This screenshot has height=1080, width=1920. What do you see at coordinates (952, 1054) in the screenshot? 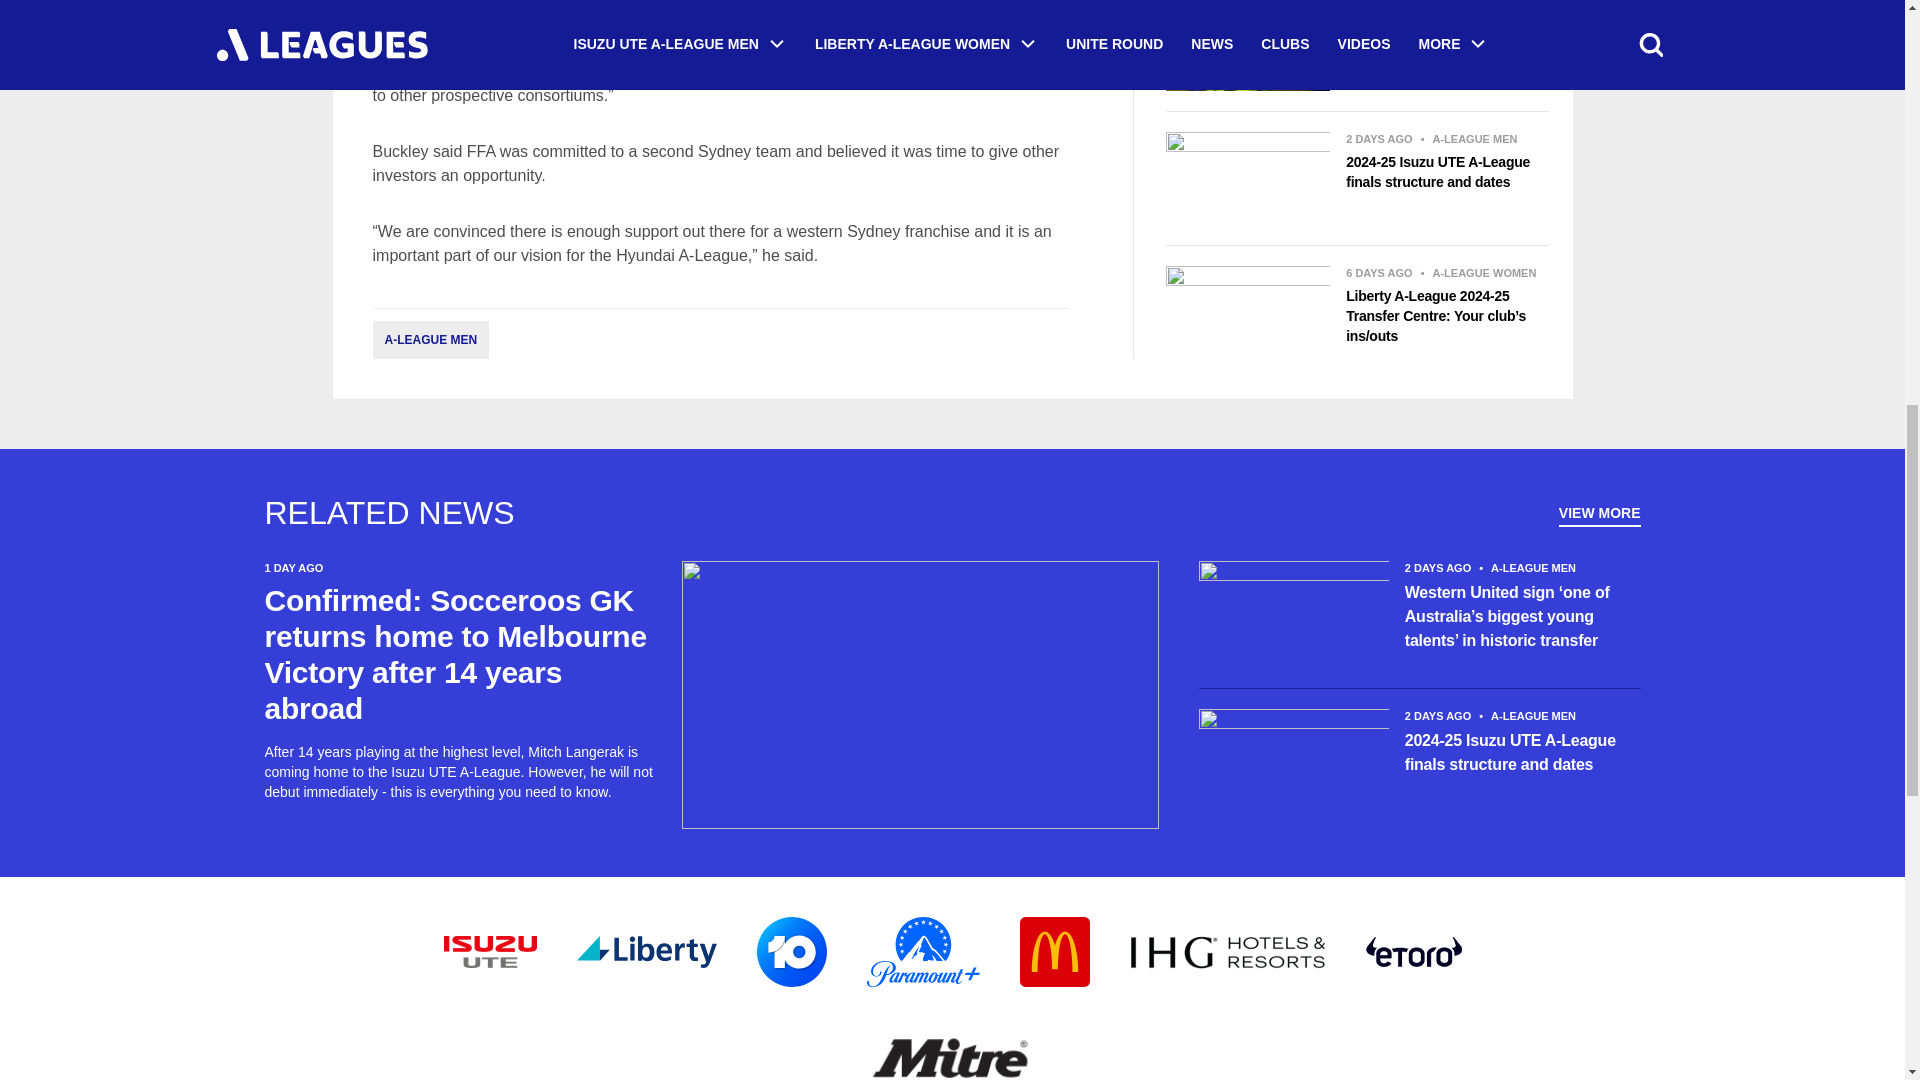
I see `Mitre` at bounding box center [952, 1054].